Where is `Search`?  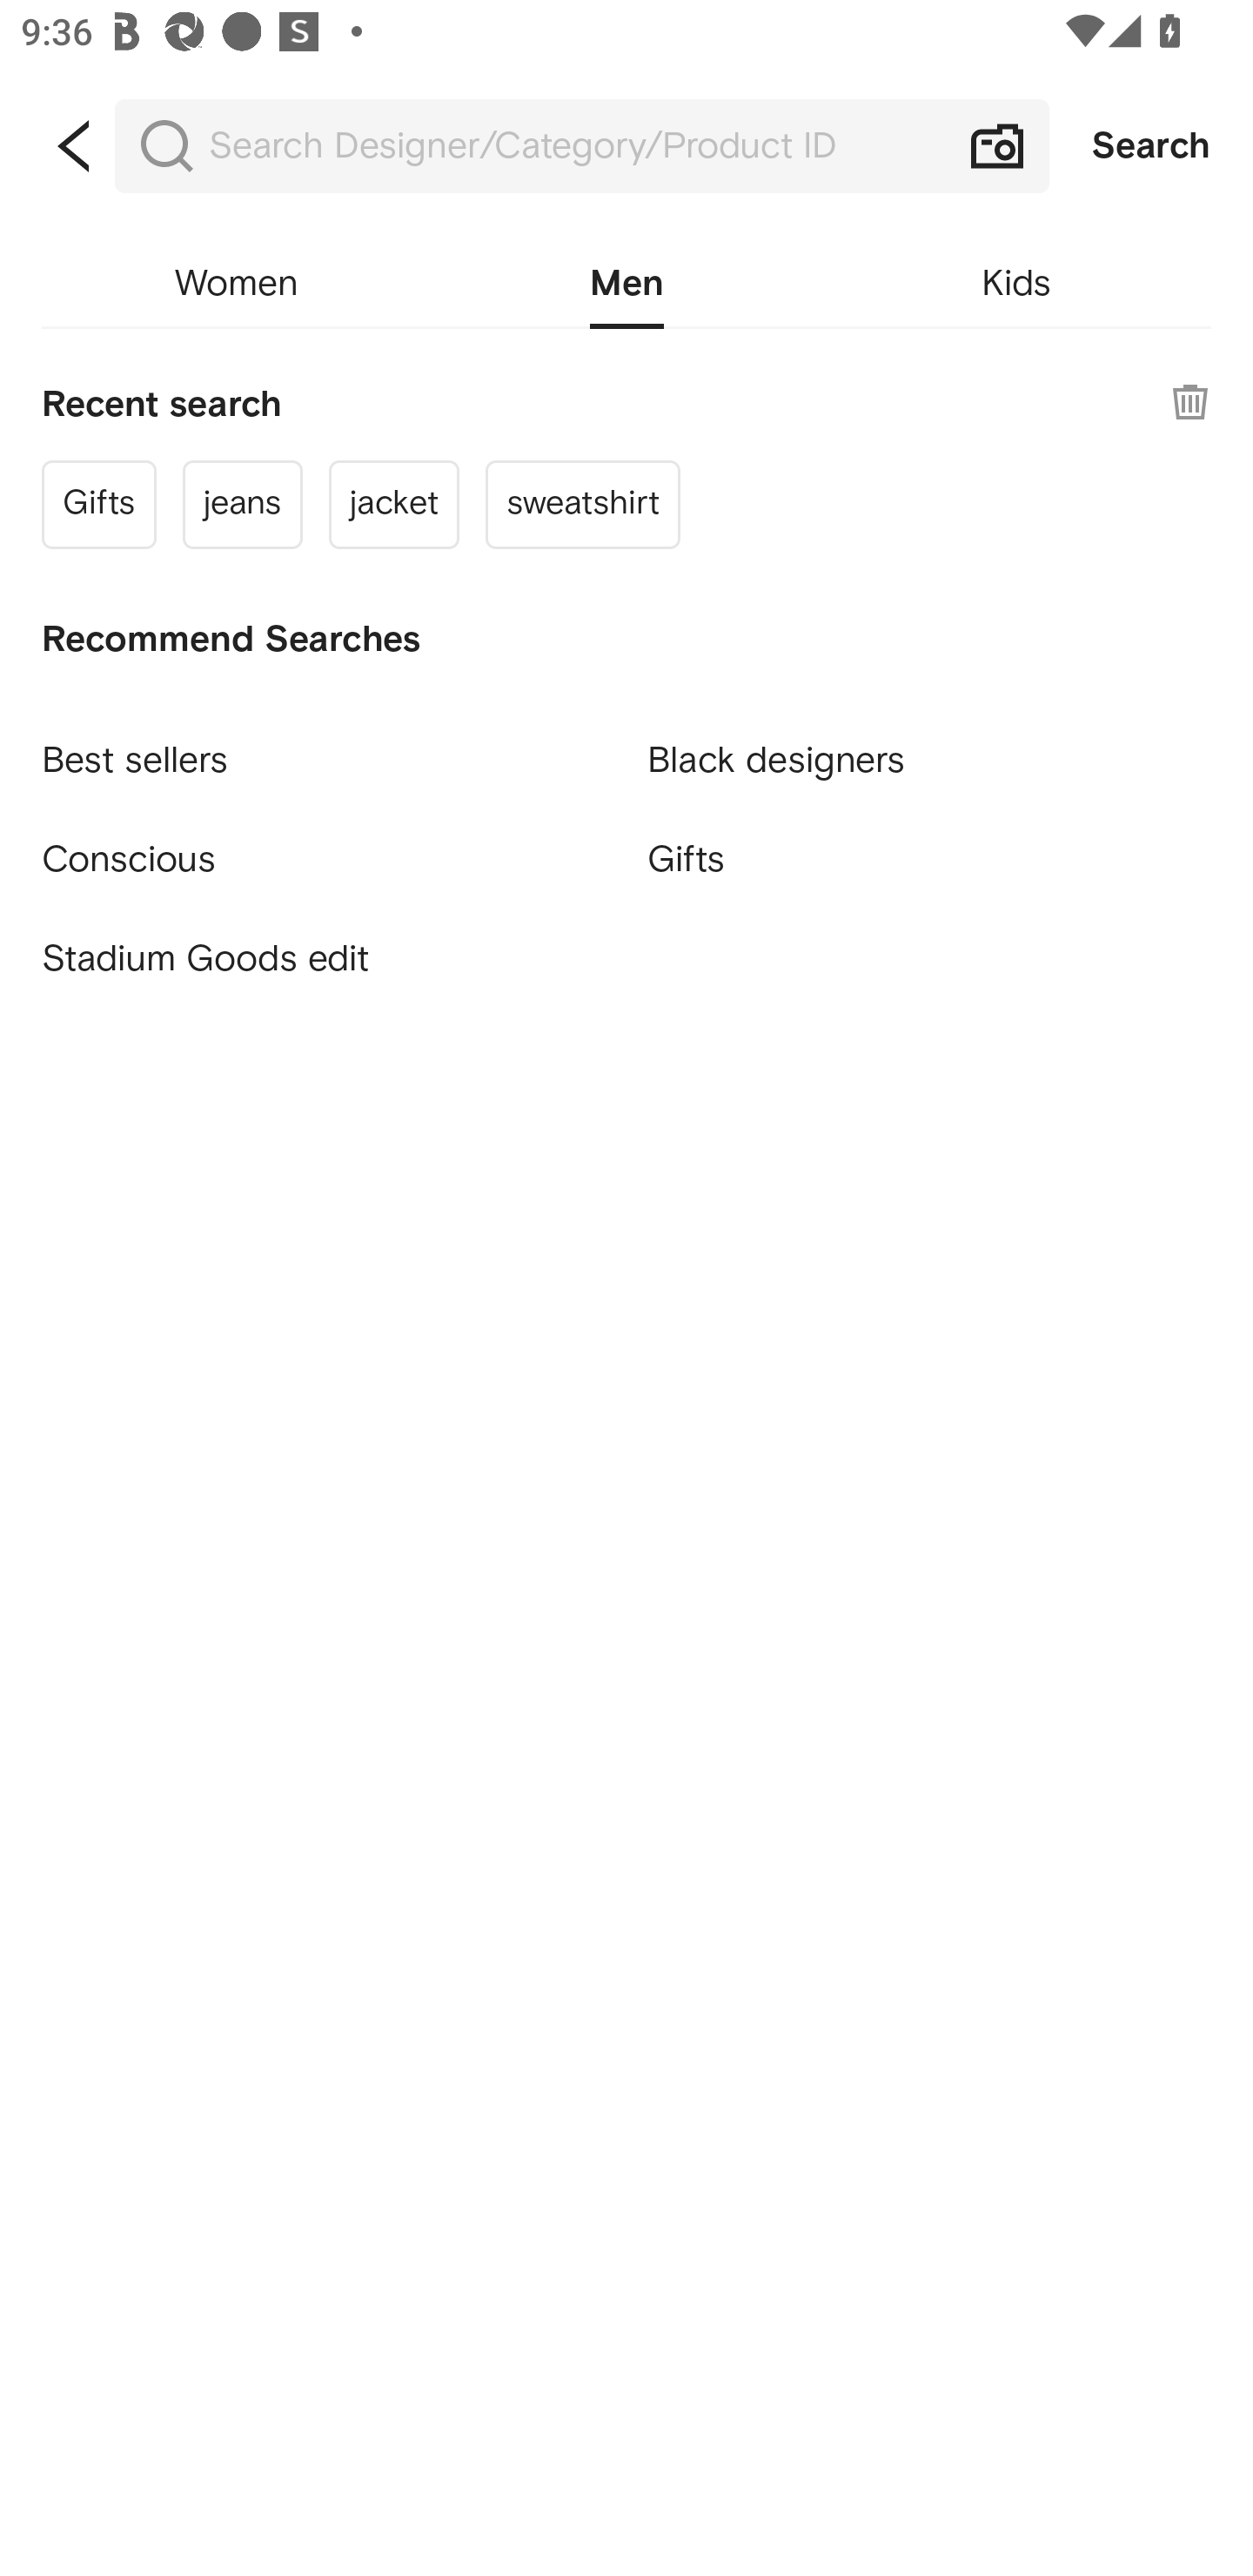 Search is located at coordinates (1151, 146).